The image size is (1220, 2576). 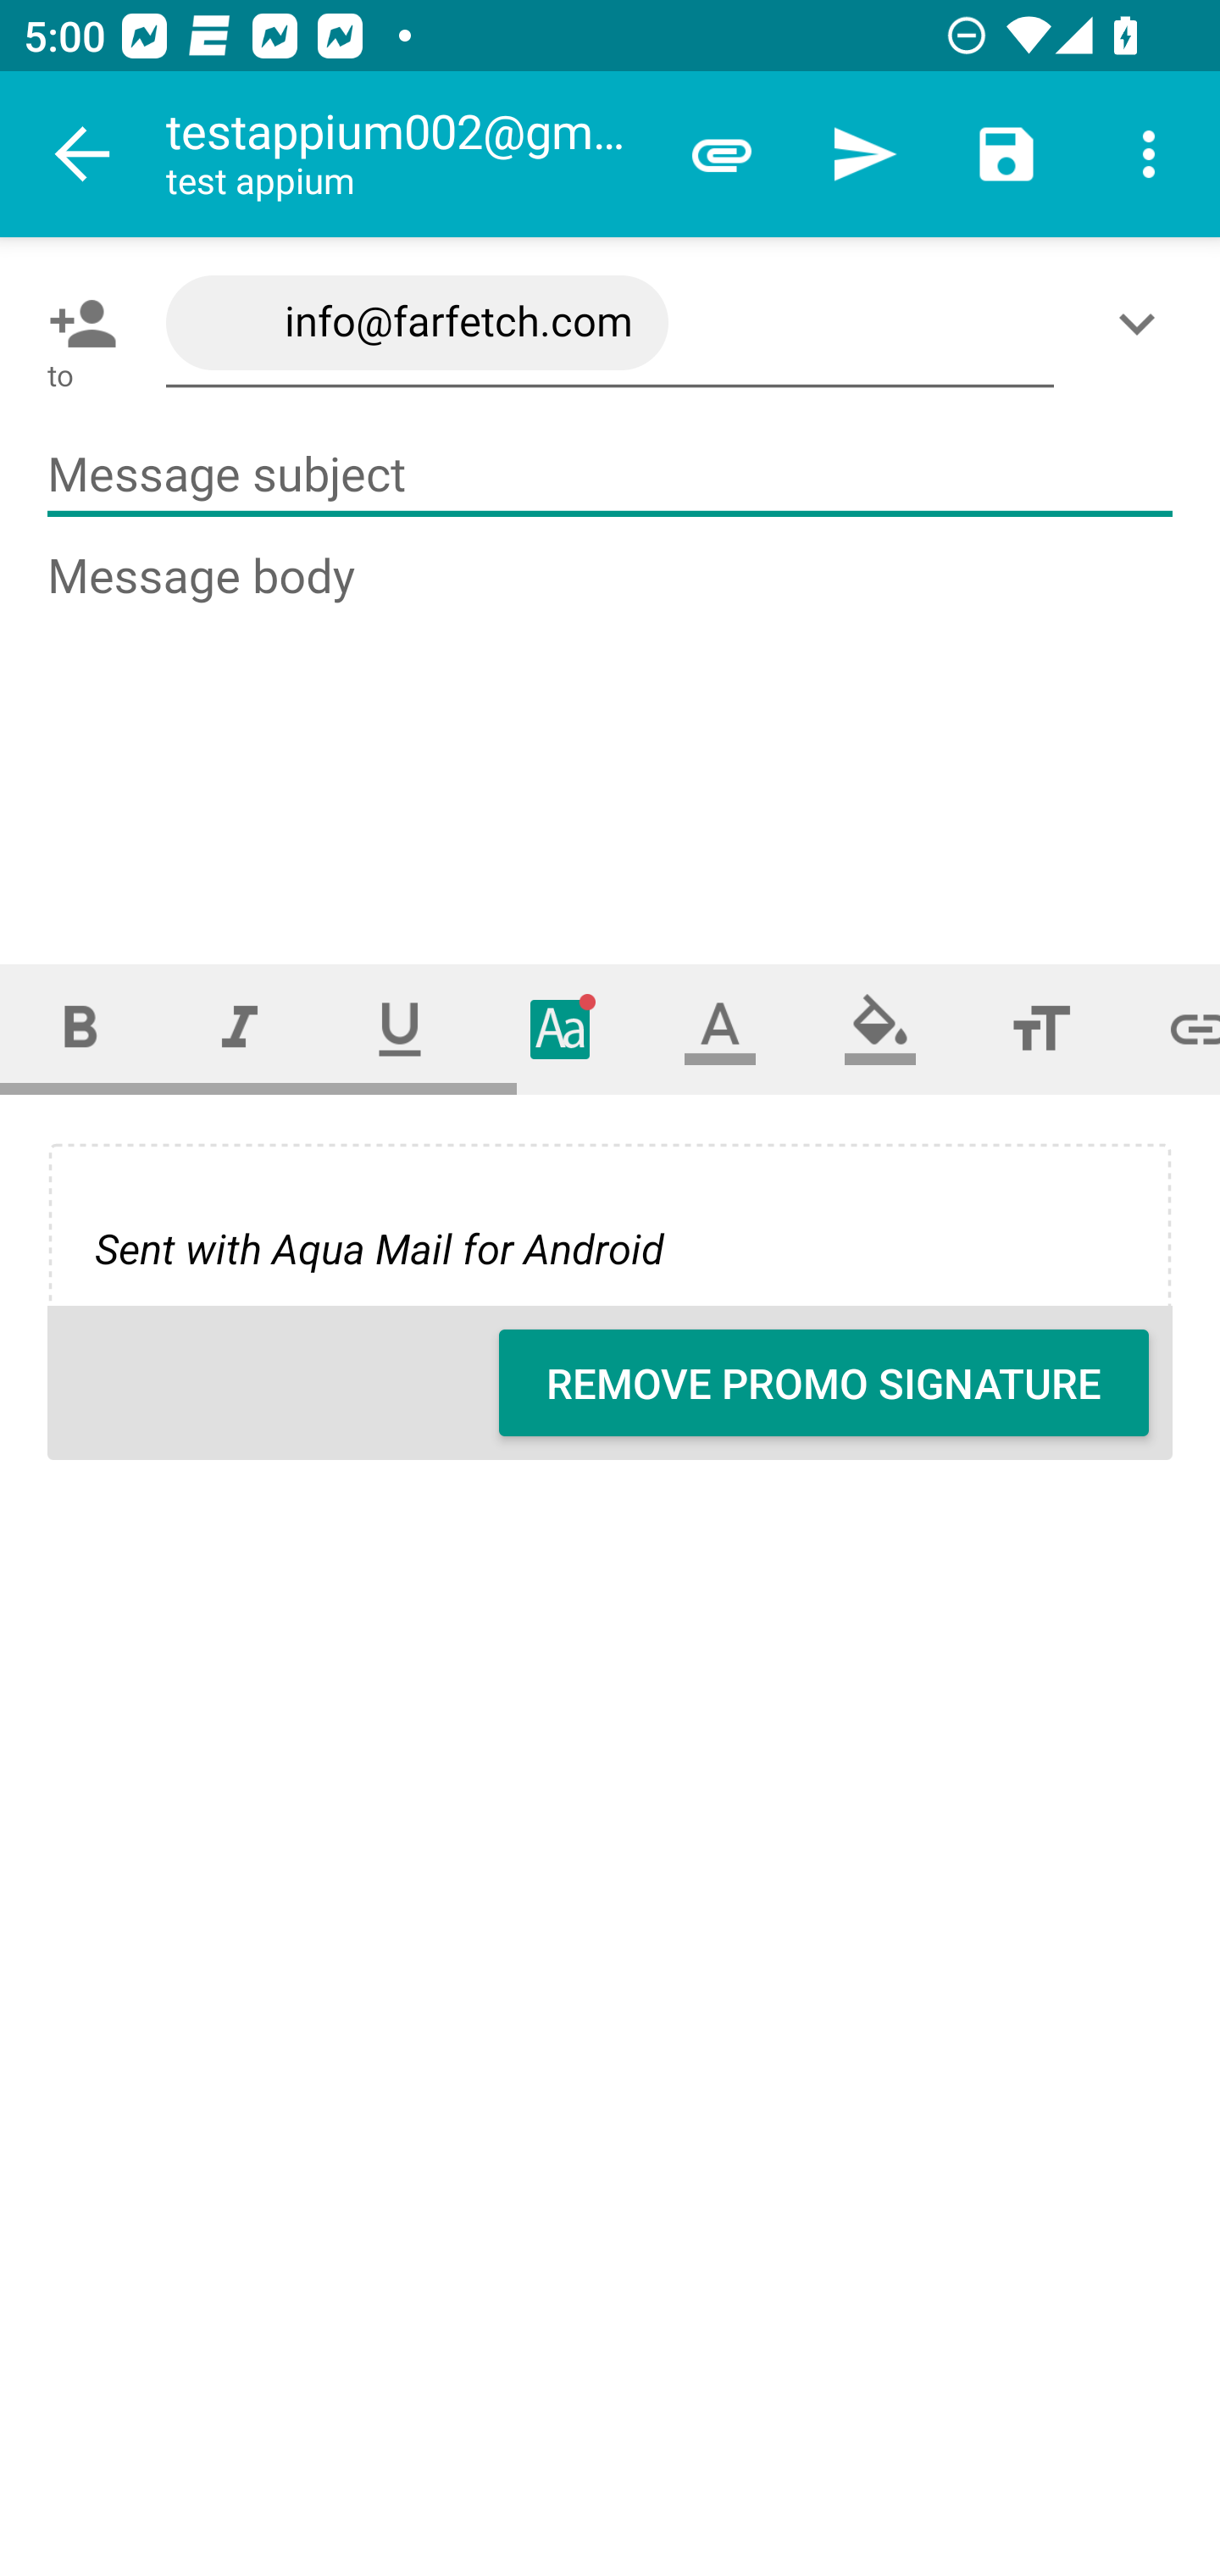 What do you see at coordinates (722, 154) in the screenshot?
I see `Attach` at bounding box center [722, 154].